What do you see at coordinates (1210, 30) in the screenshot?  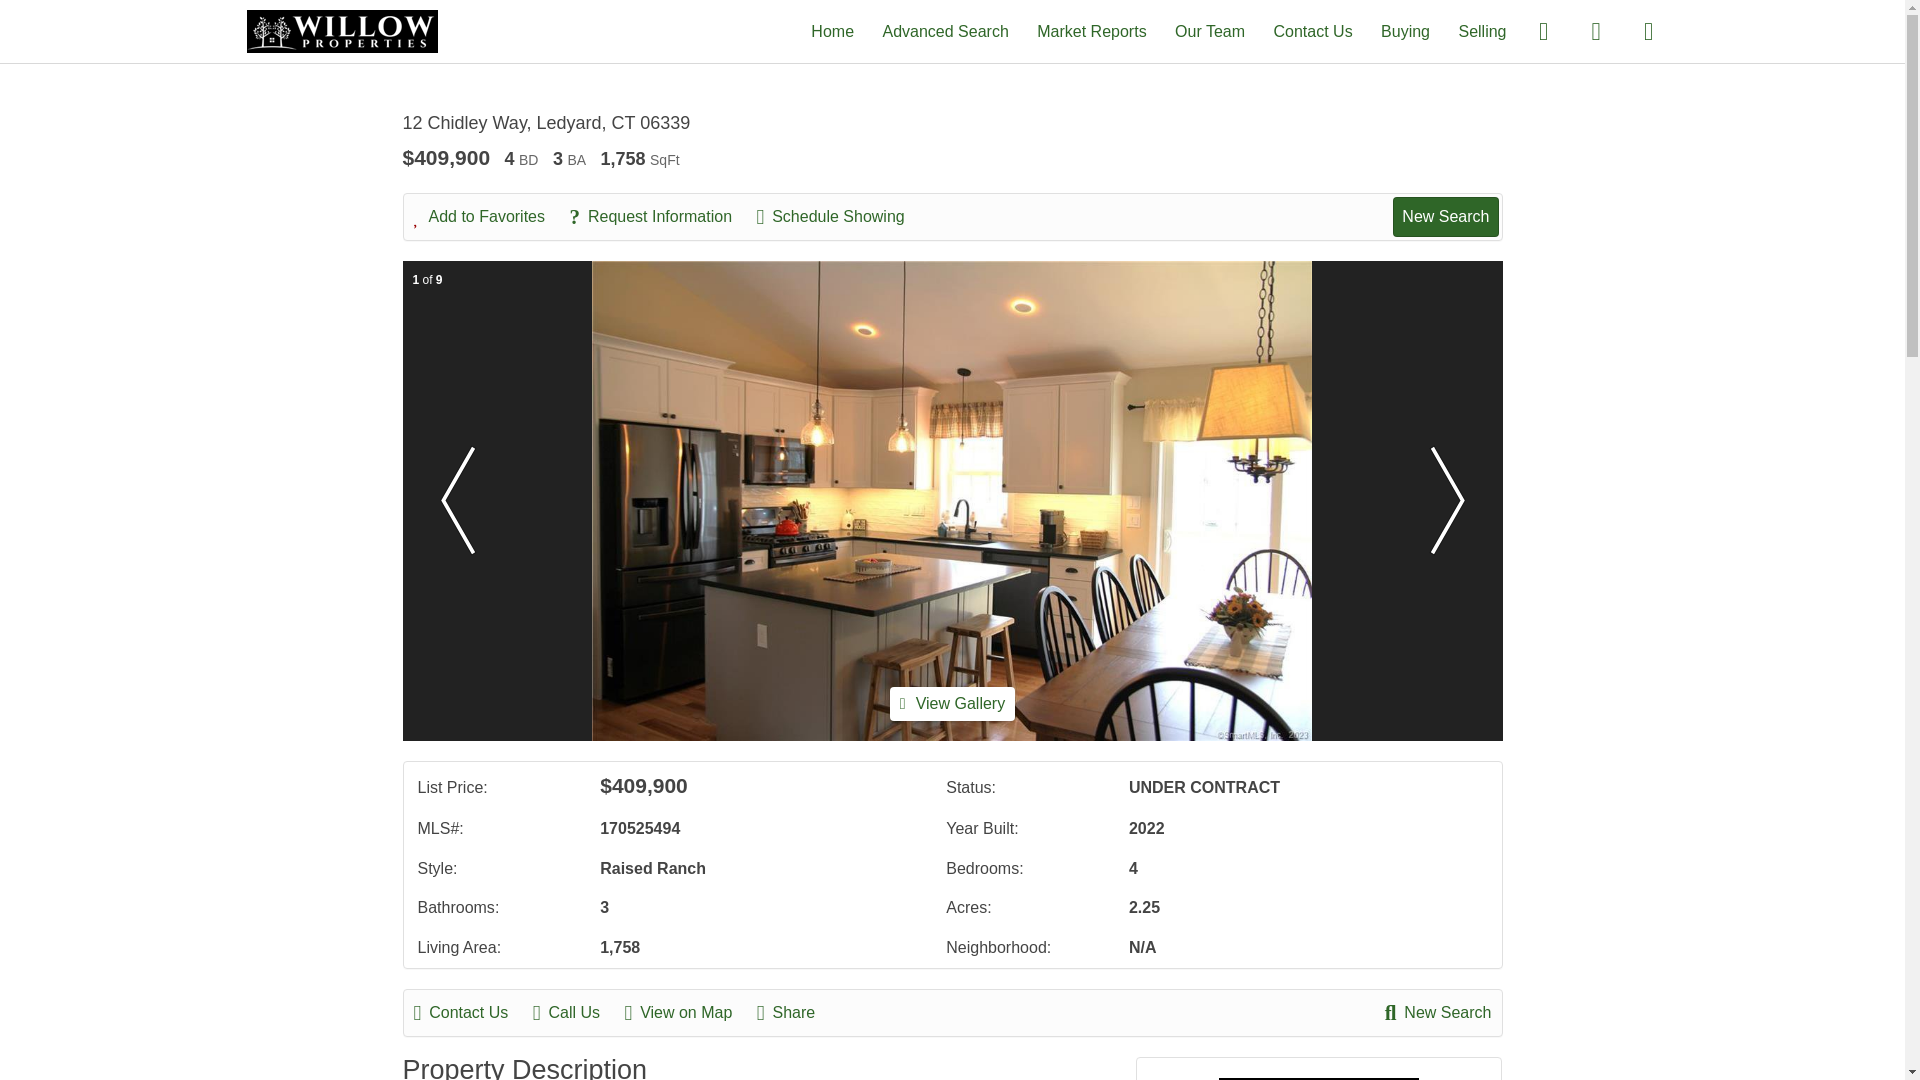 I see `Our Team` at bounding box center [1210, 30].